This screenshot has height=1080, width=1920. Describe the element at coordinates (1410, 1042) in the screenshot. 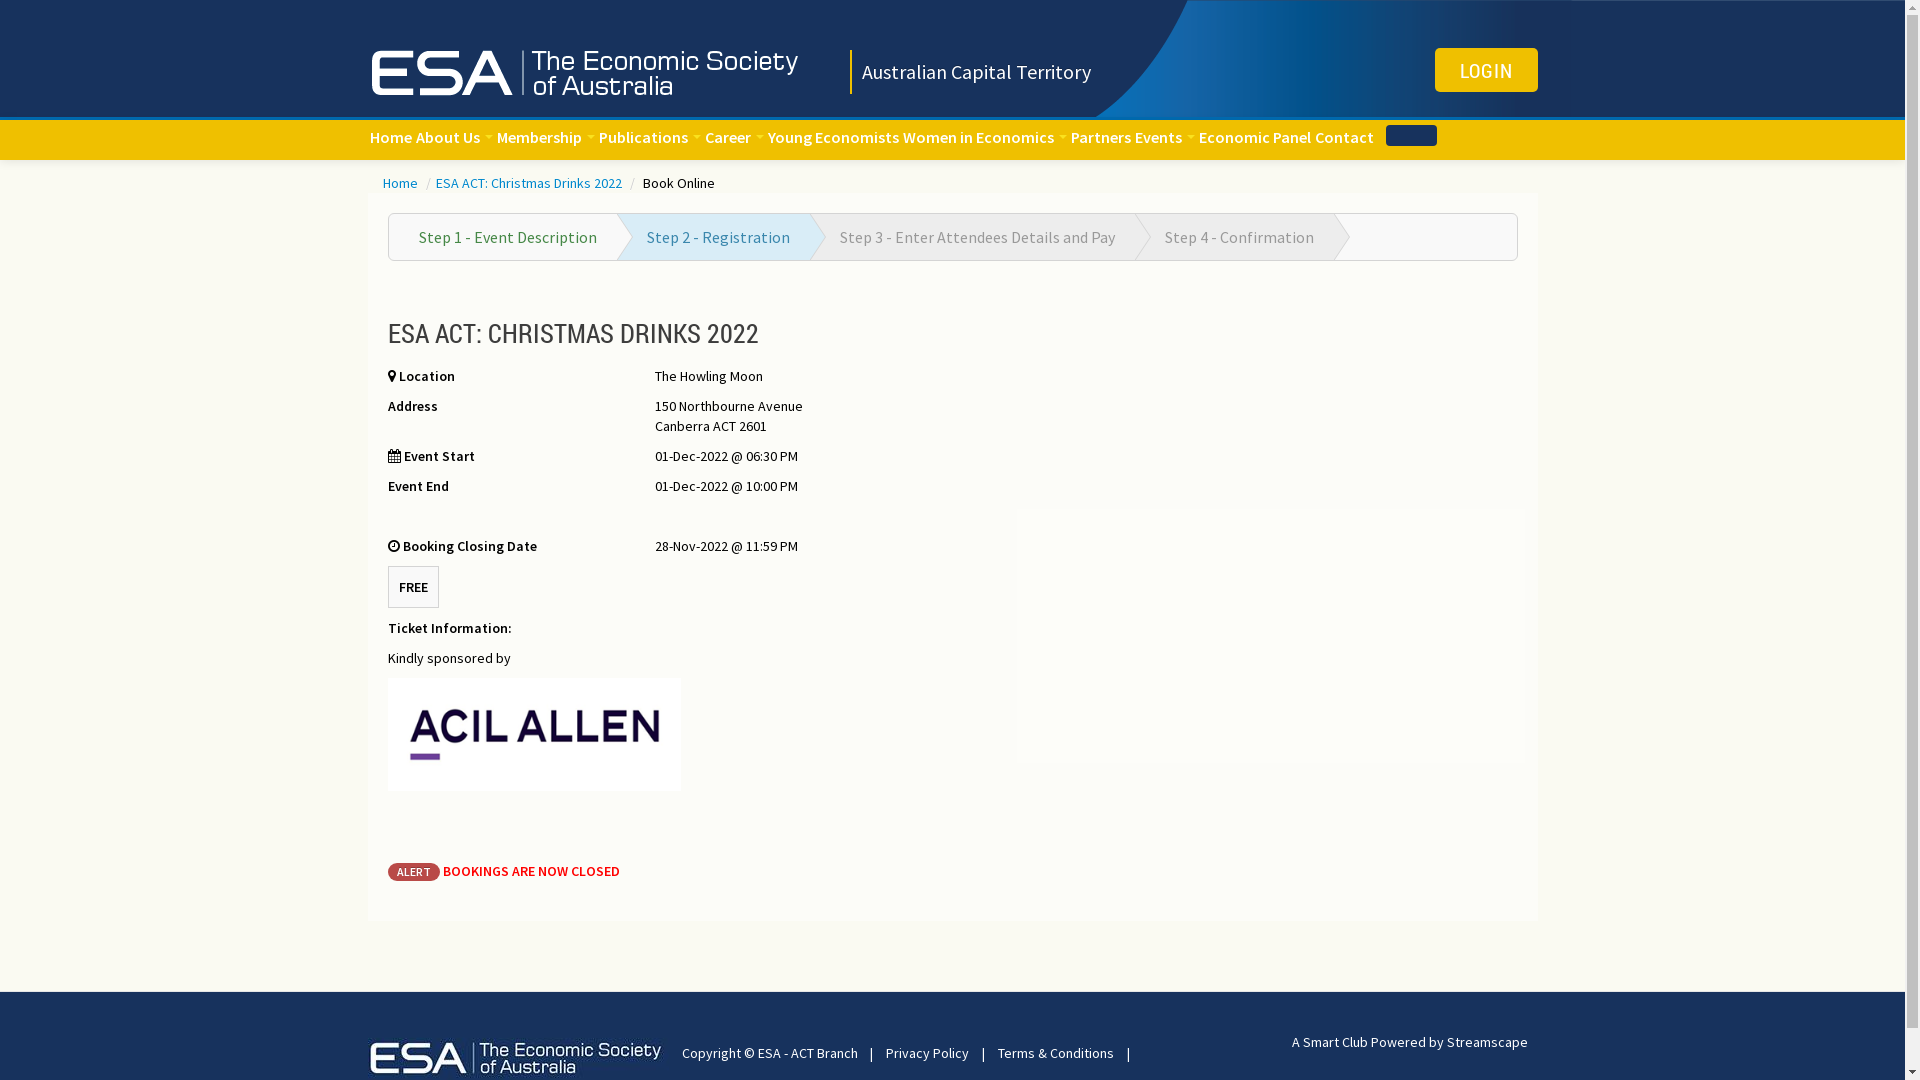

I see `A Smart Club Powered by Streamscape` at that location.